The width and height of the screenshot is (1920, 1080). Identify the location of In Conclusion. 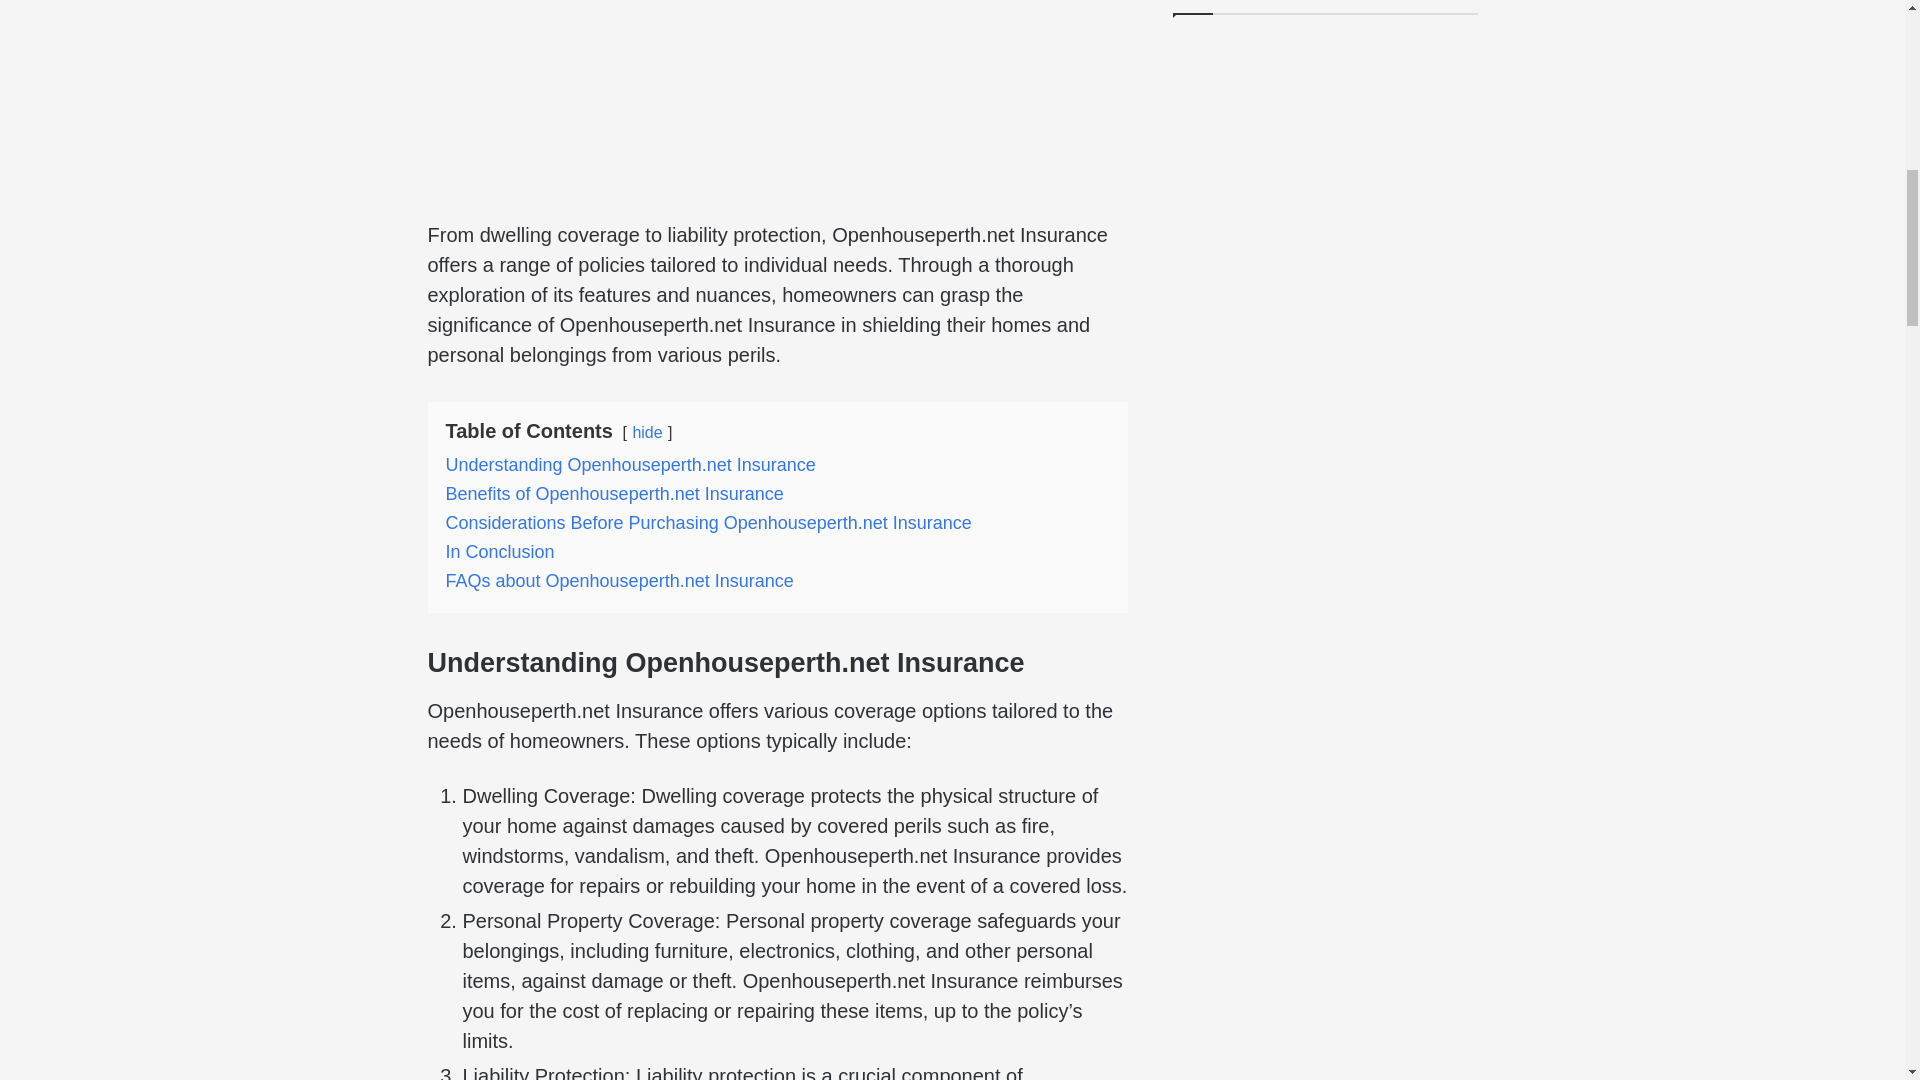
(500, 552).